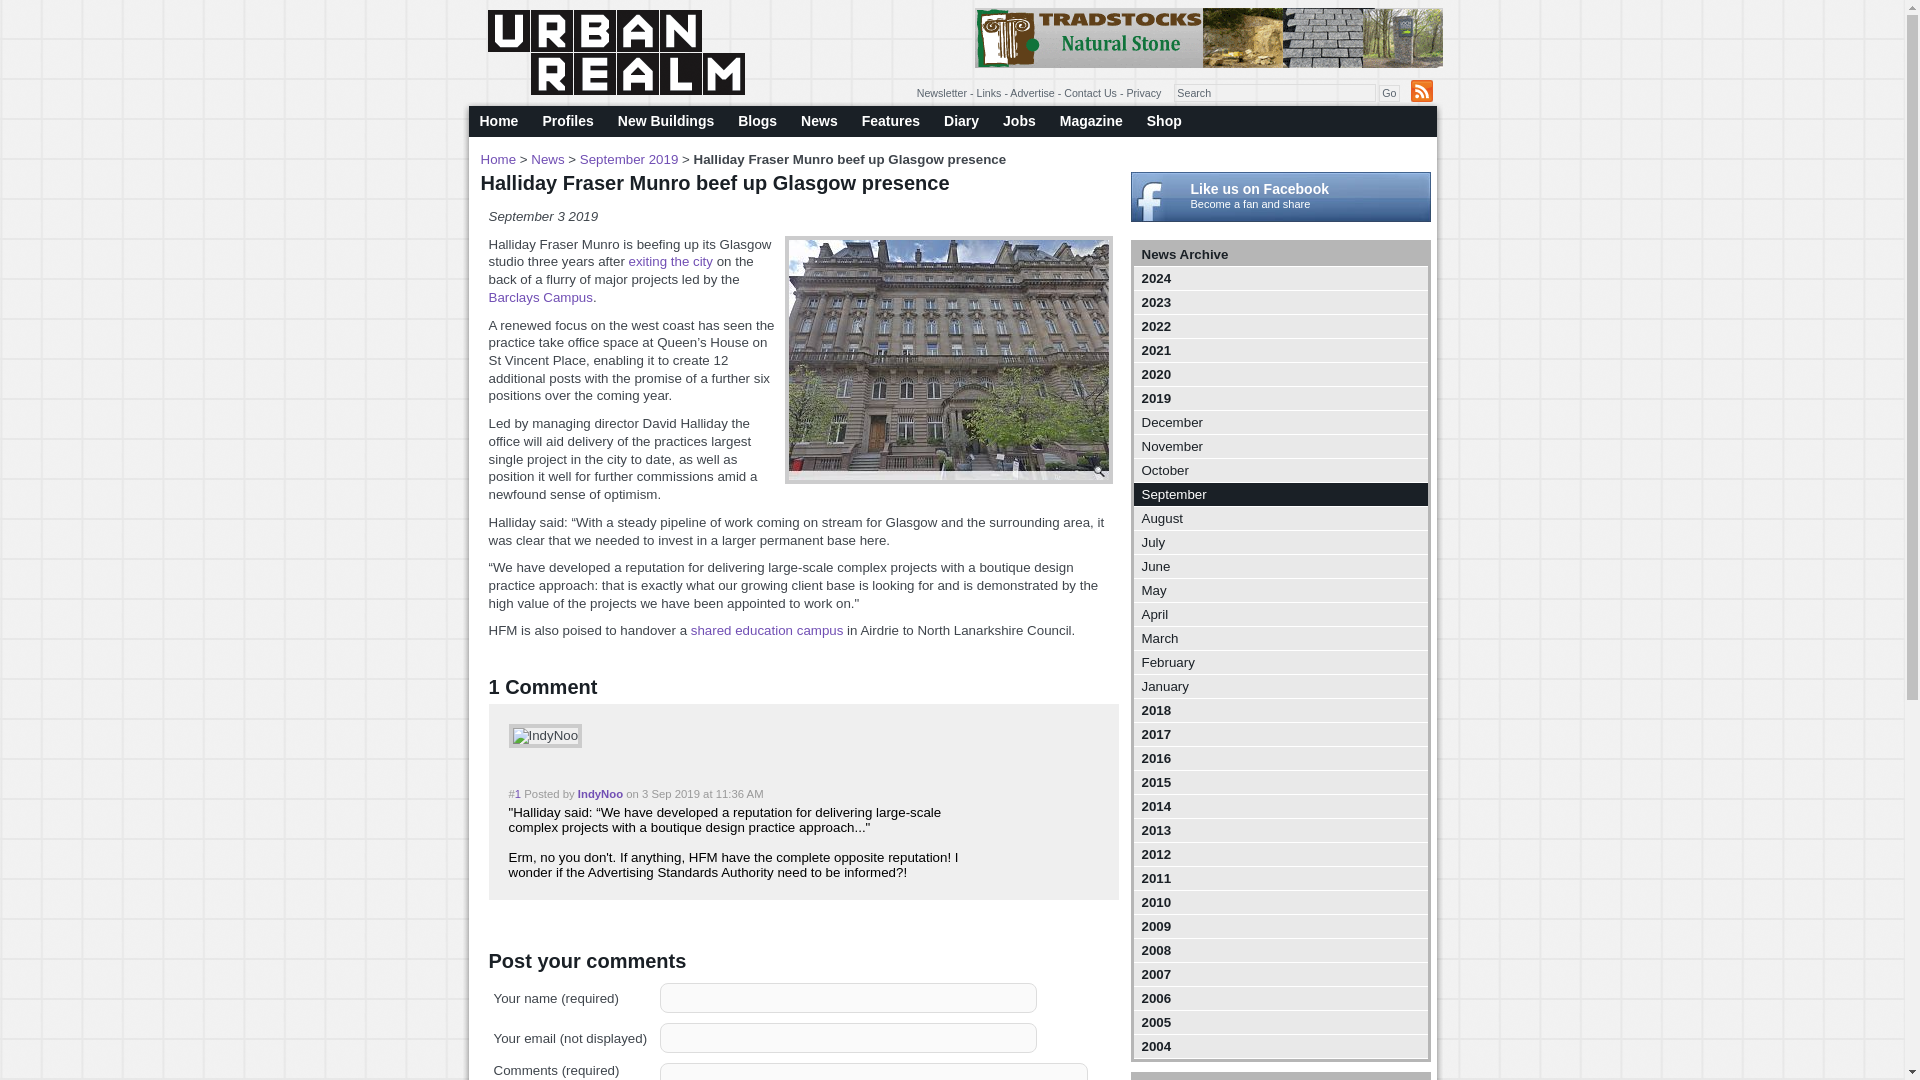 Image resolution: width=1920 pixels, height=1080 pixels. I want to click on Halliday Fraser Munro beef up Glasgow presence, so click(947, 360).